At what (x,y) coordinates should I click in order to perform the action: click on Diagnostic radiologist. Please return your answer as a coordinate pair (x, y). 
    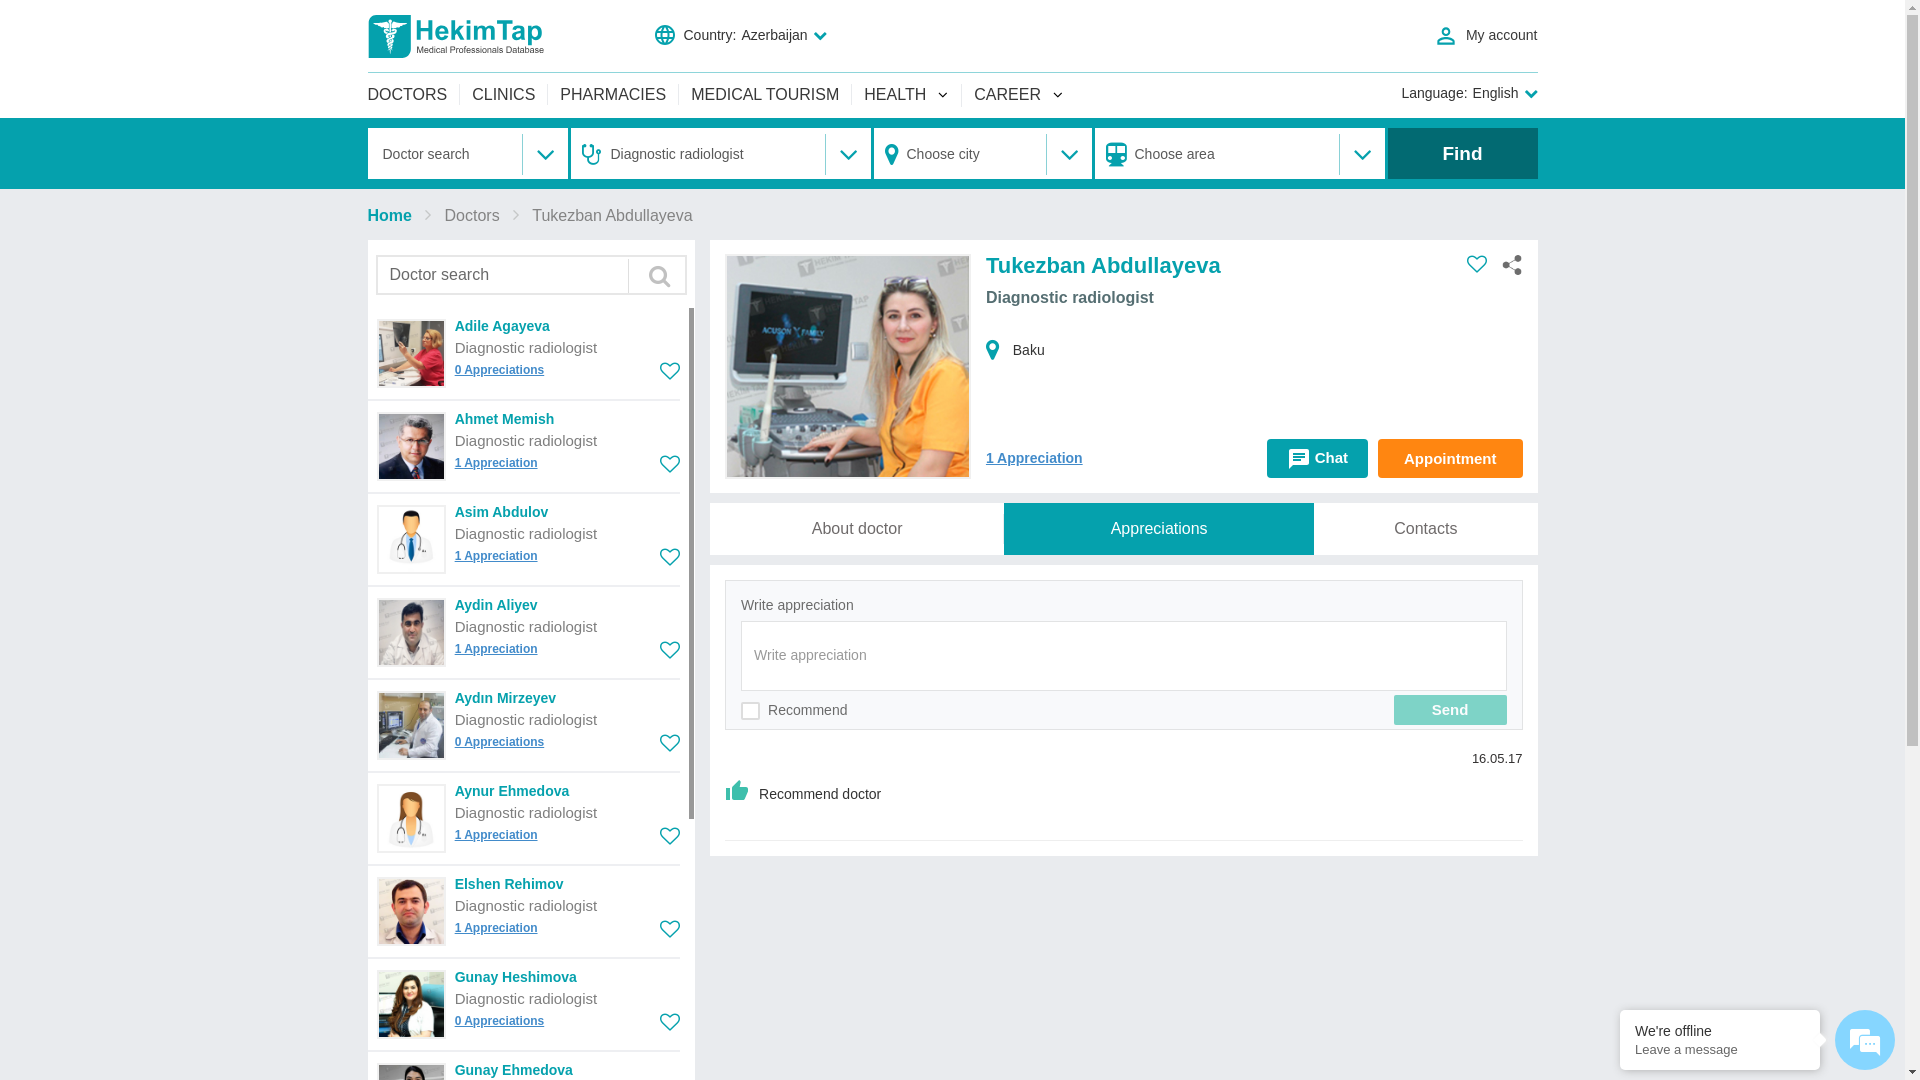
    Looking at the image, I should click on (1070, 298).